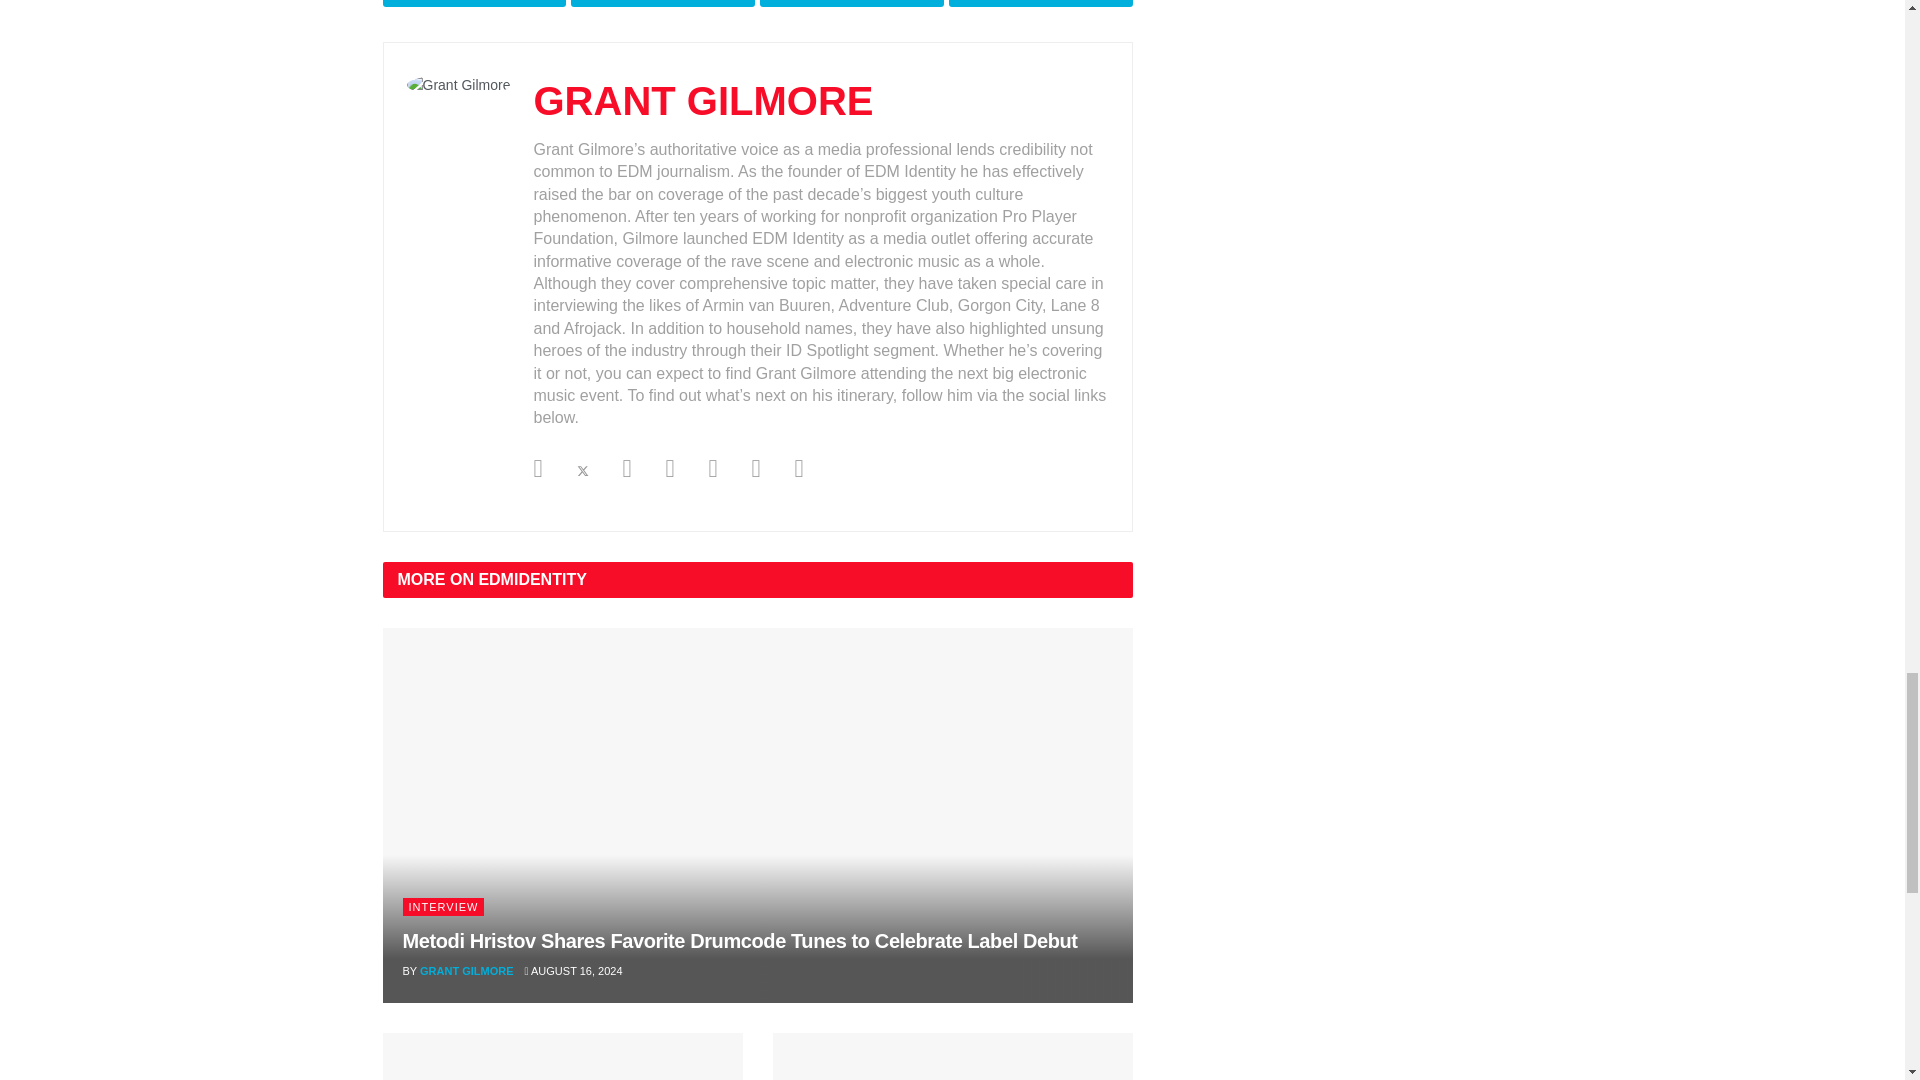 The width and height of the screenshot is (1920, 1080). Describe the element at coordinates (852, 3) in the screenshot. I see `Share` at that location.